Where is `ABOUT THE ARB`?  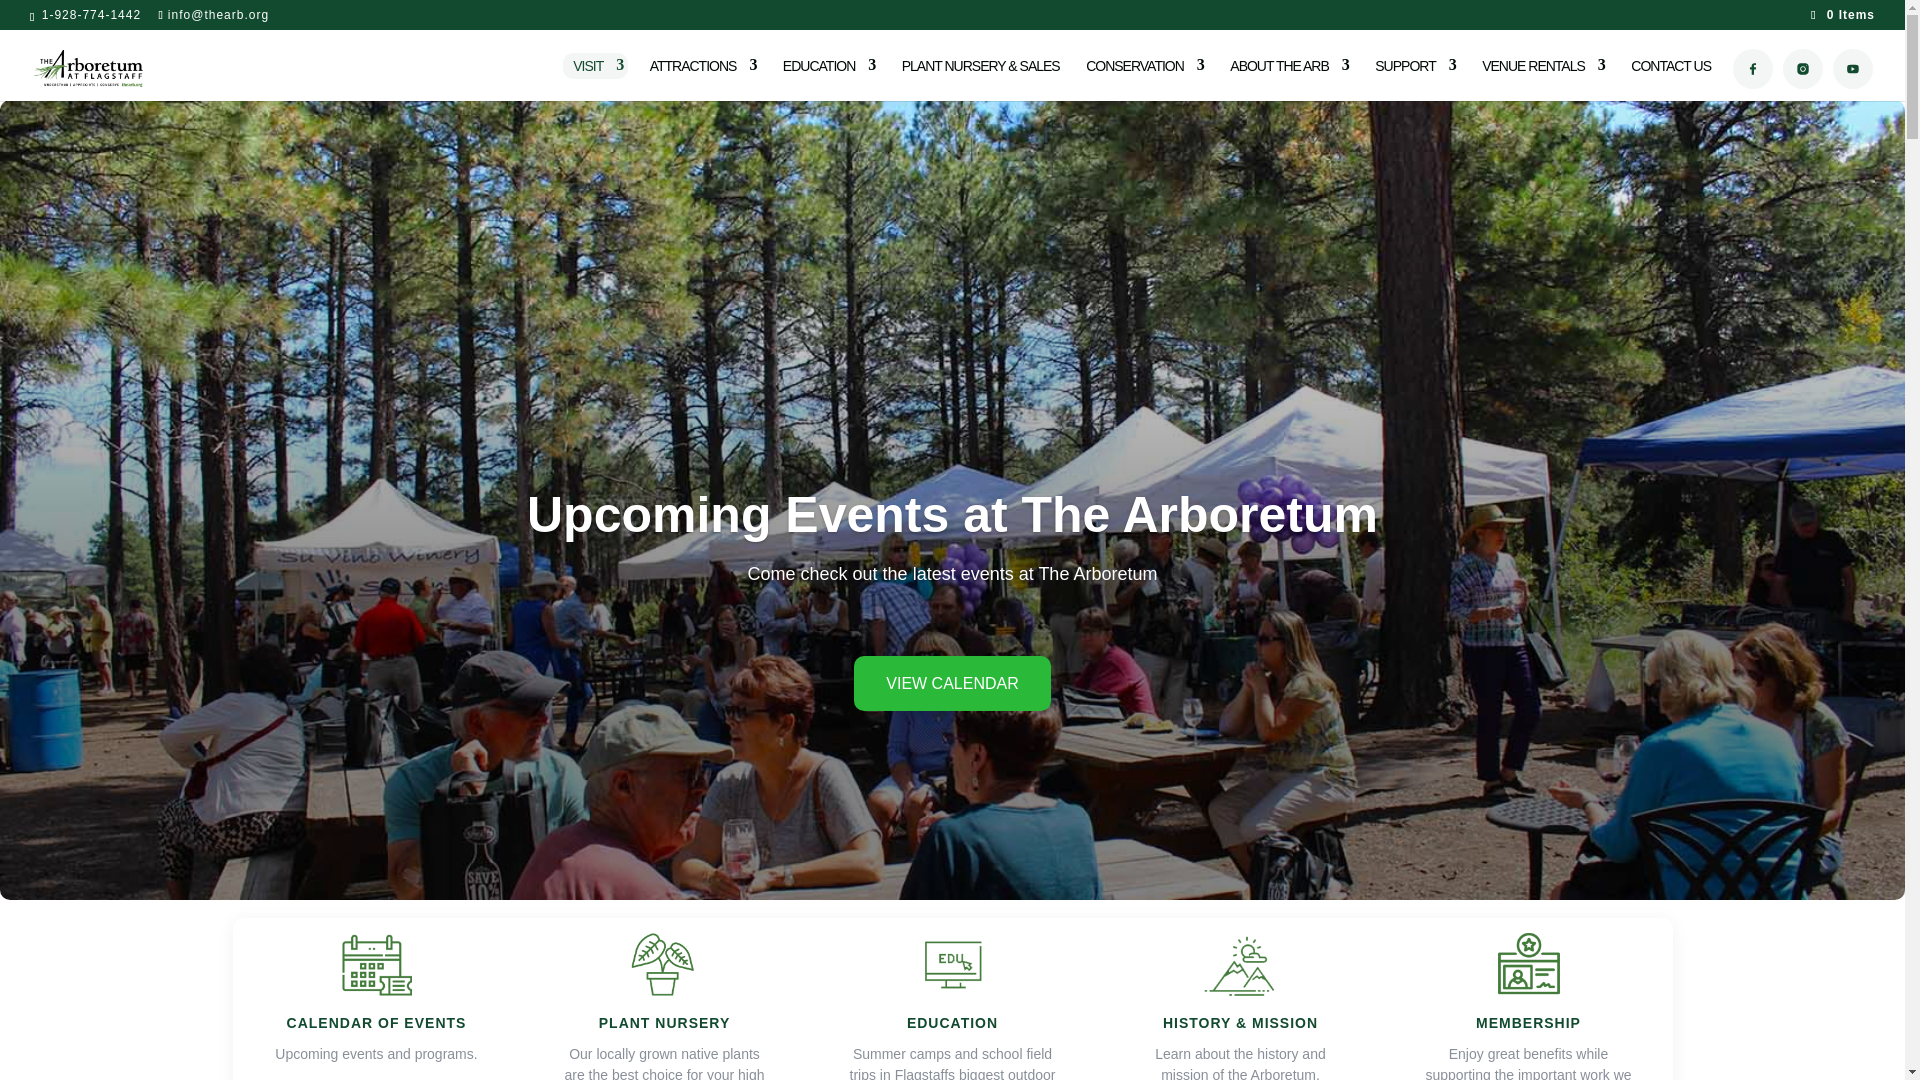 ABOUT THE ARB is located at coordinates (1290, 76).